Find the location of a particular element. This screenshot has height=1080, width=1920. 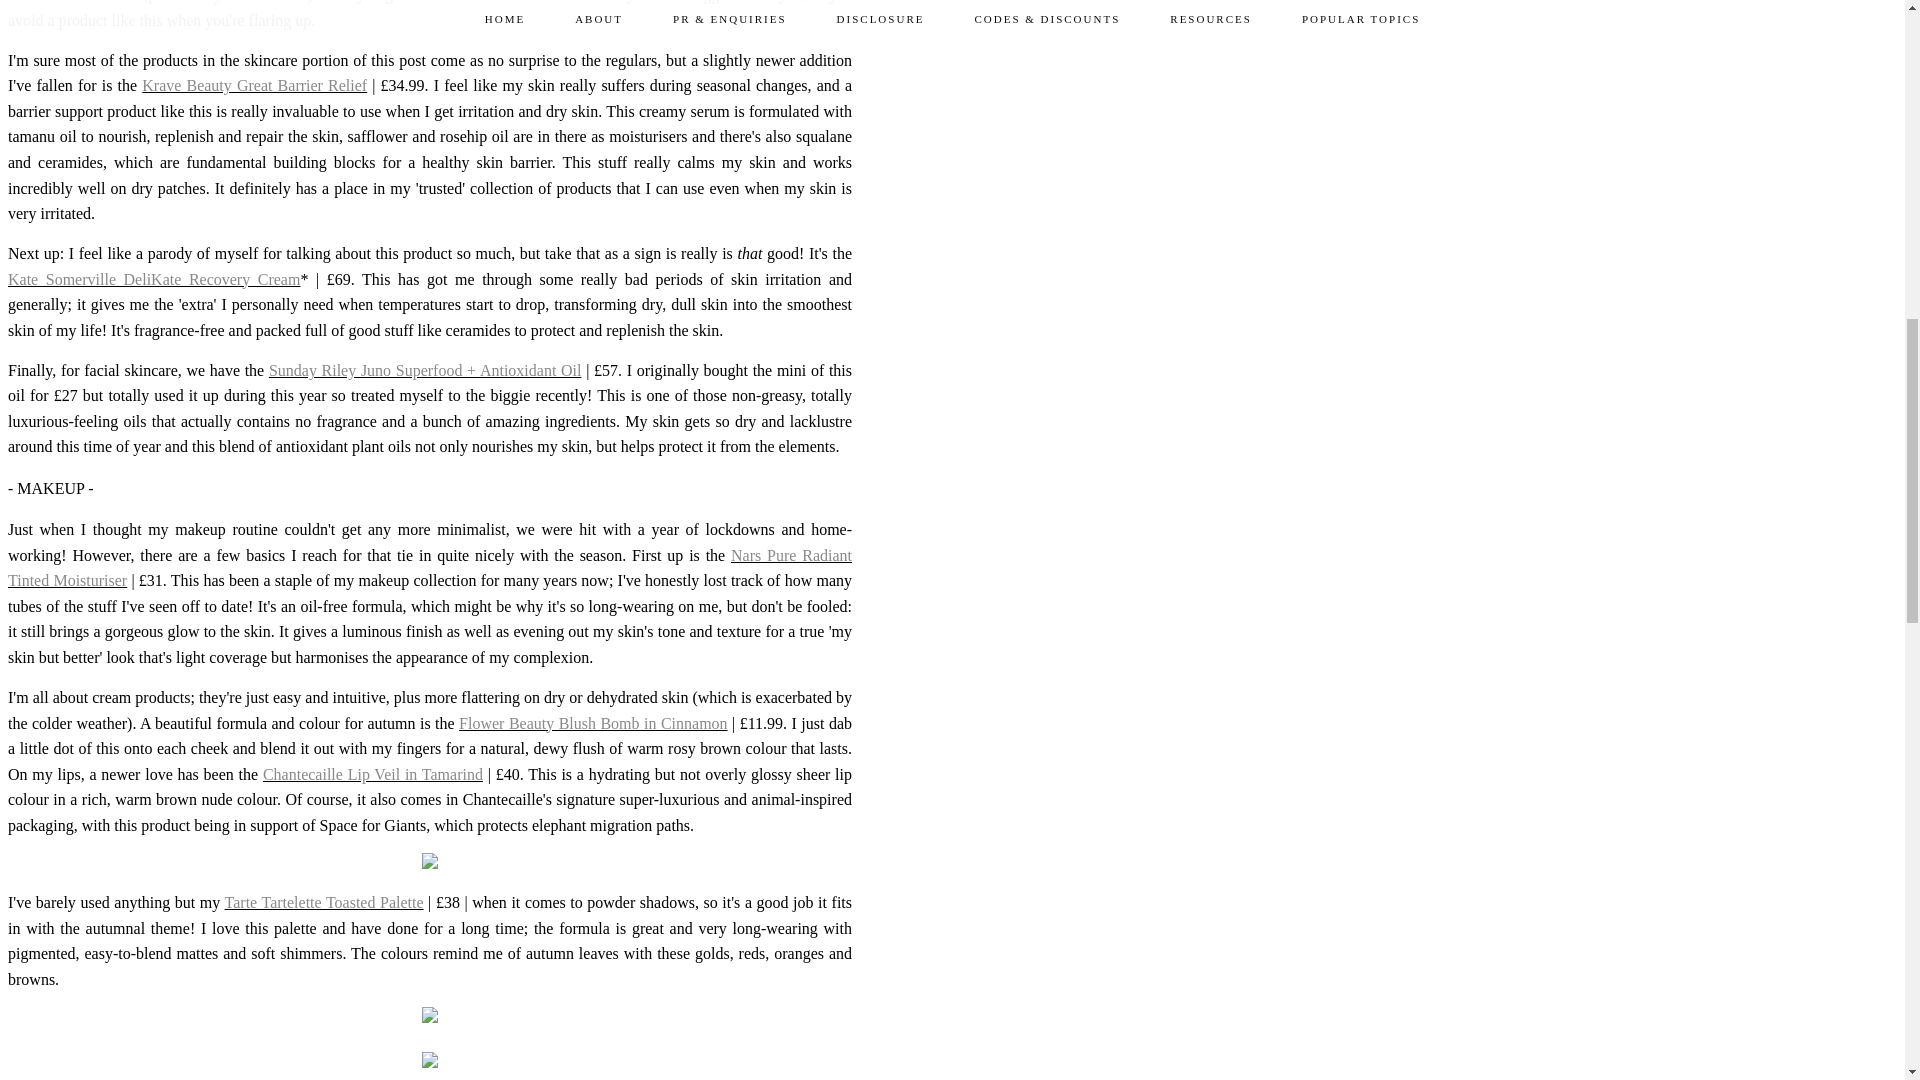

Tarte Tartelette Toasted Palette is located at coordinates (324, 902).